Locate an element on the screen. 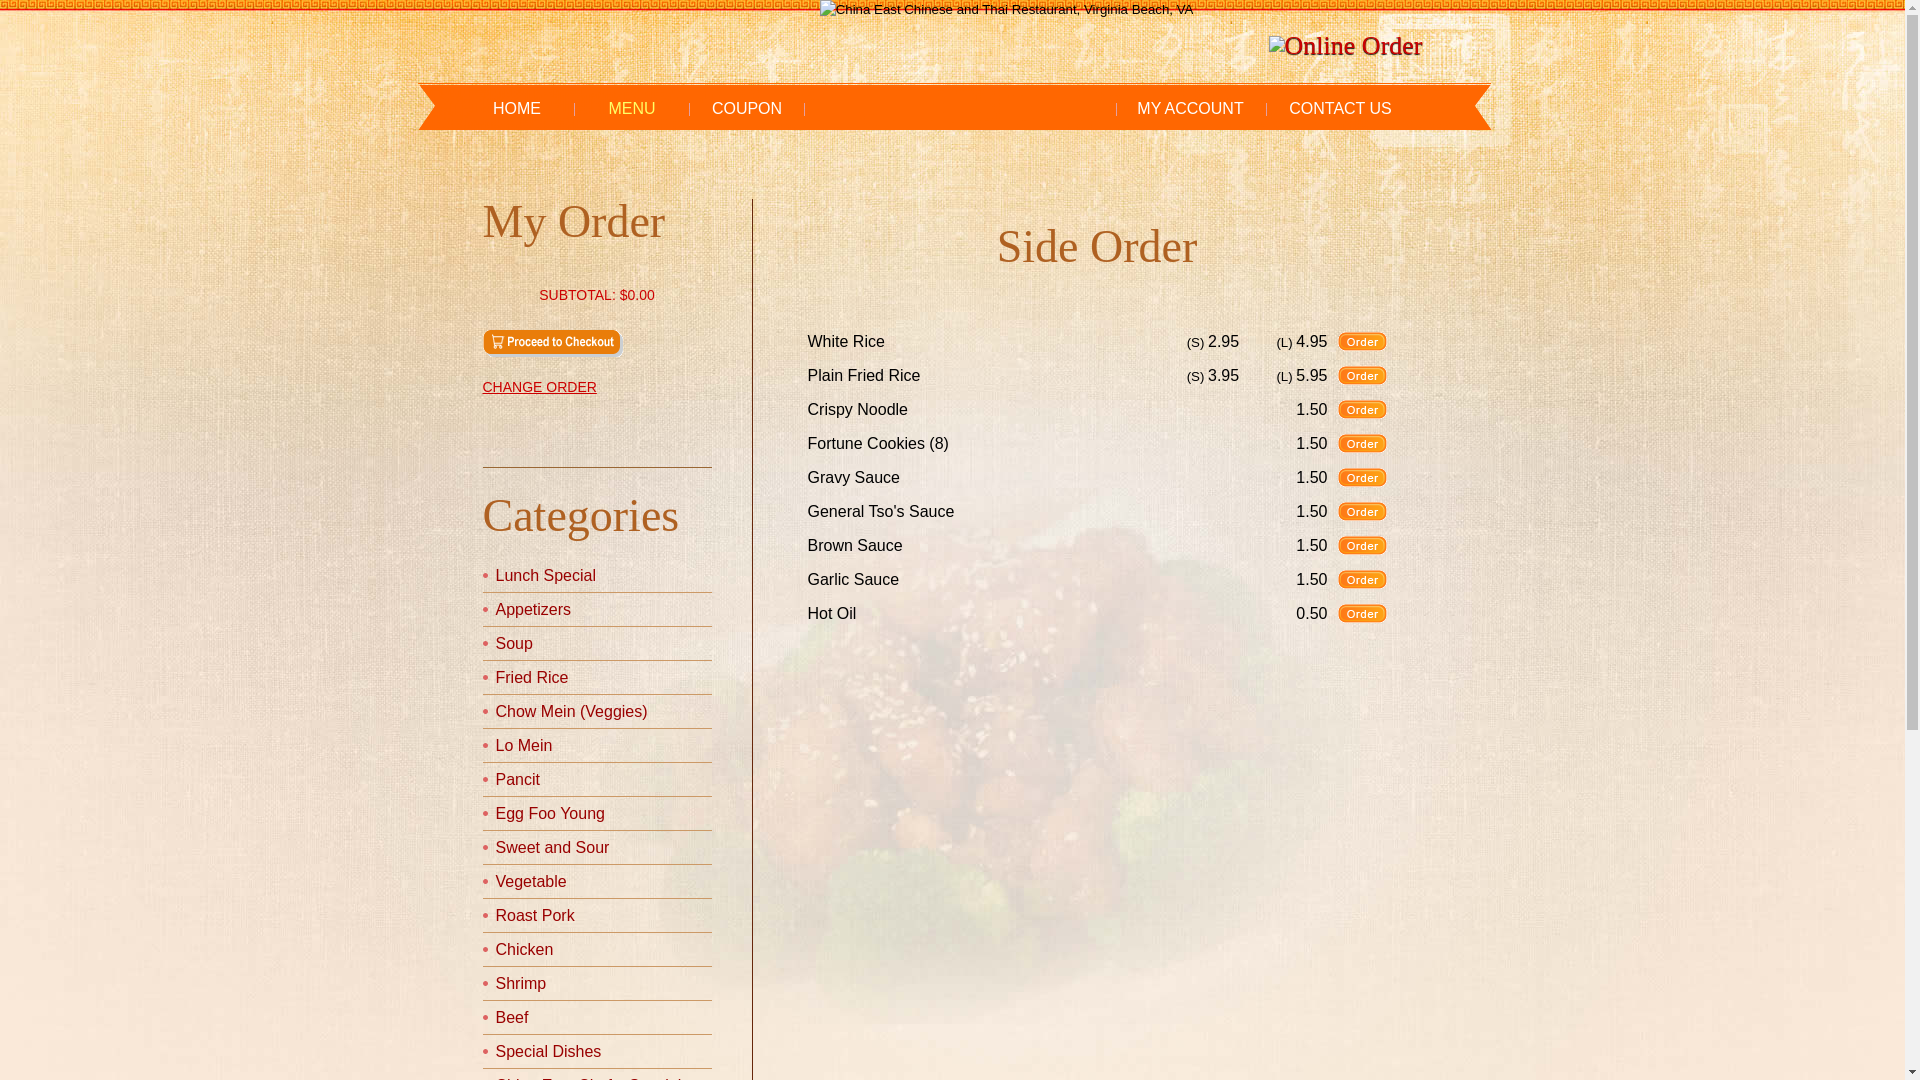 Image resolution: width=1920 pixels, height=1080 pixels. Chow Mein (Veggies) is located at coordinates (572, 712).